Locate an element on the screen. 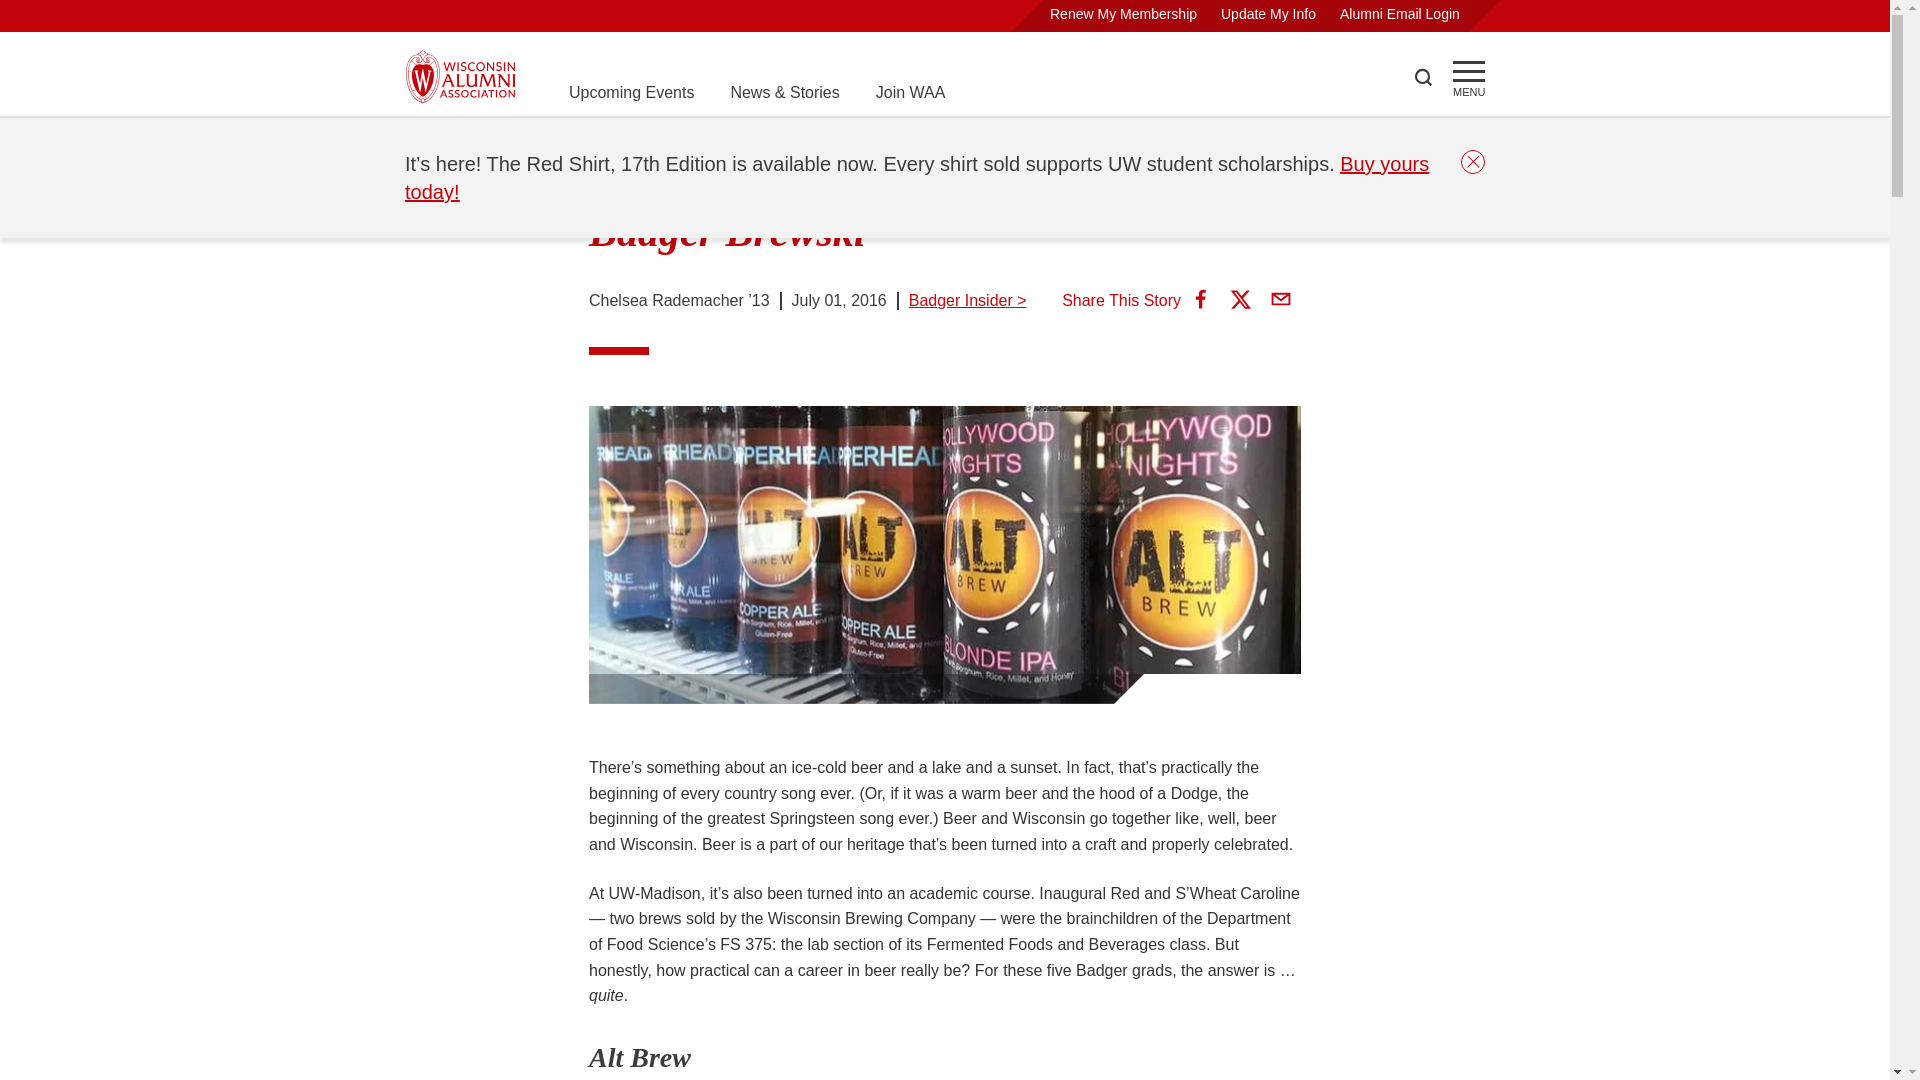  Alumni Email Login is located at coordinates (1400, 14).